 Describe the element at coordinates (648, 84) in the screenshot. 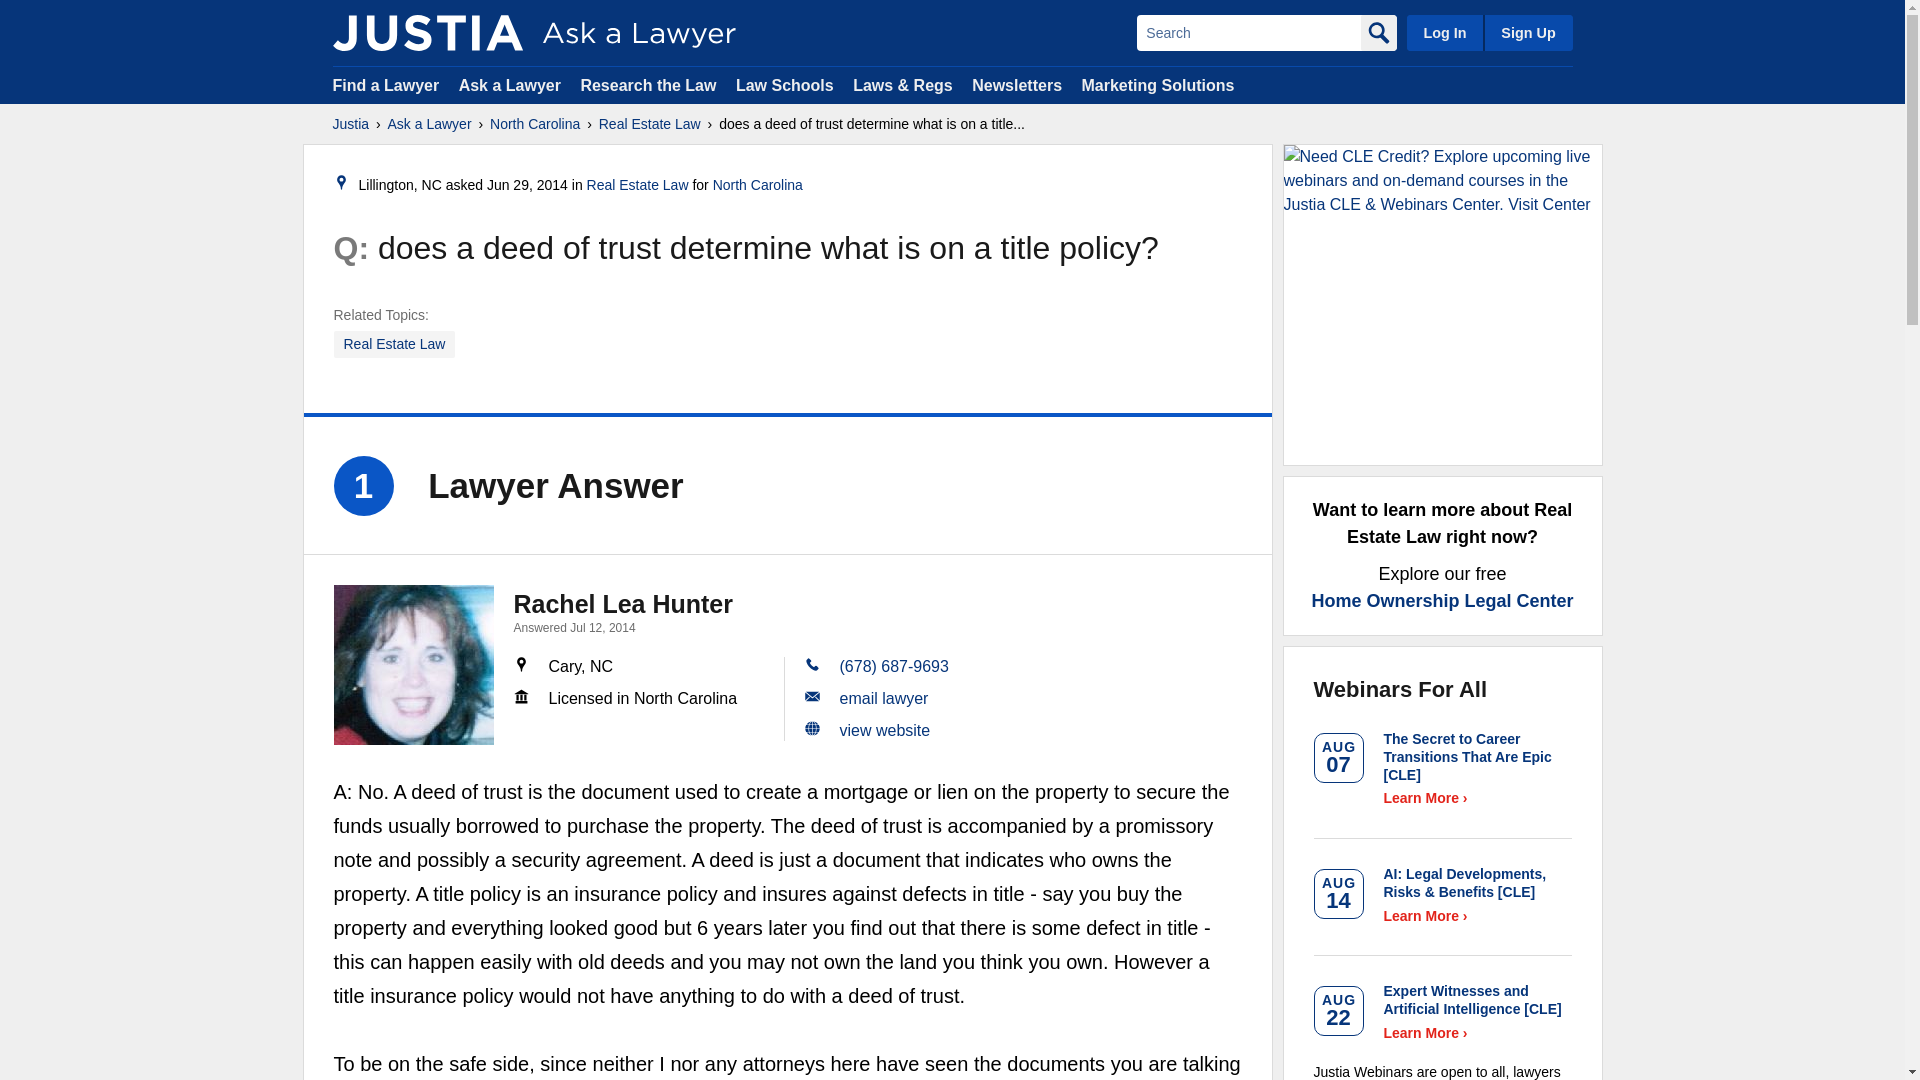

I see `Research the Law` at that location.